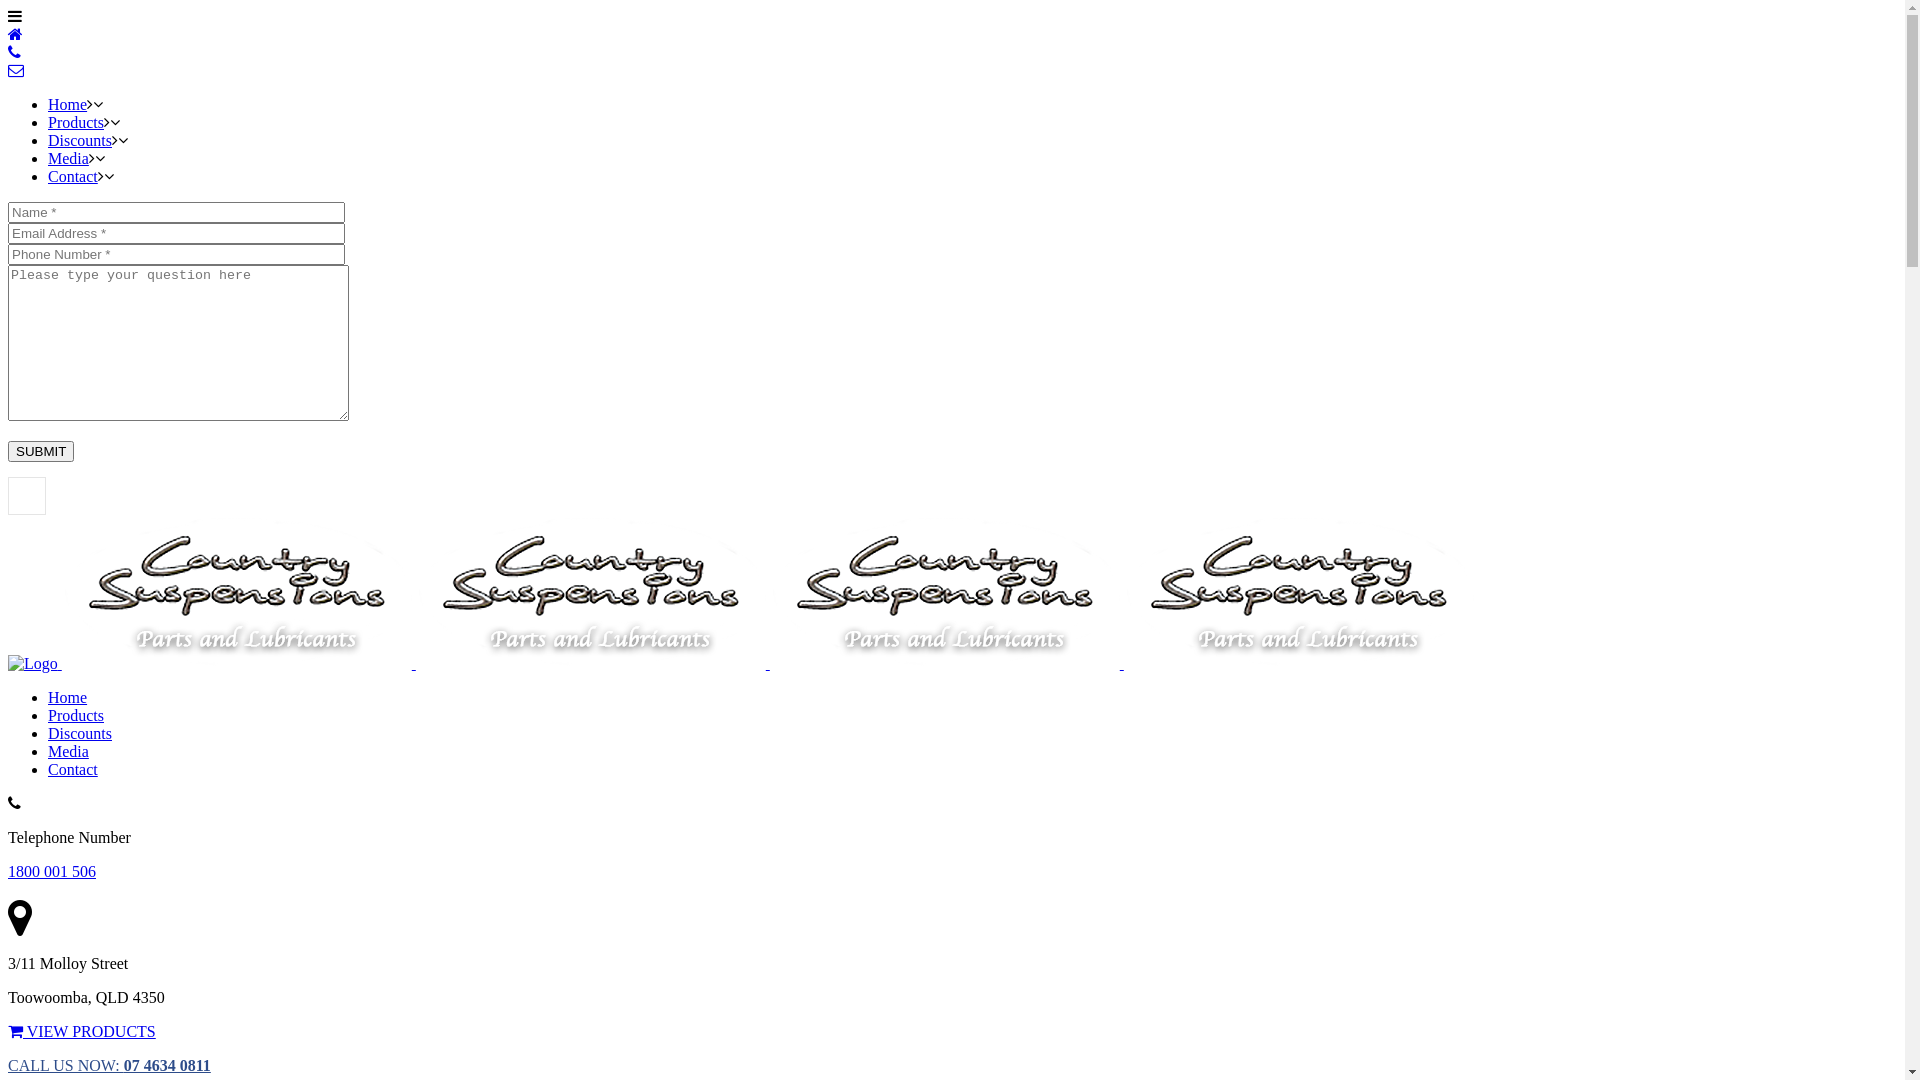  What do you see at coordinates (80, 140) in the screenshot?
I see `Discounts` at bounding box center [80, 140].